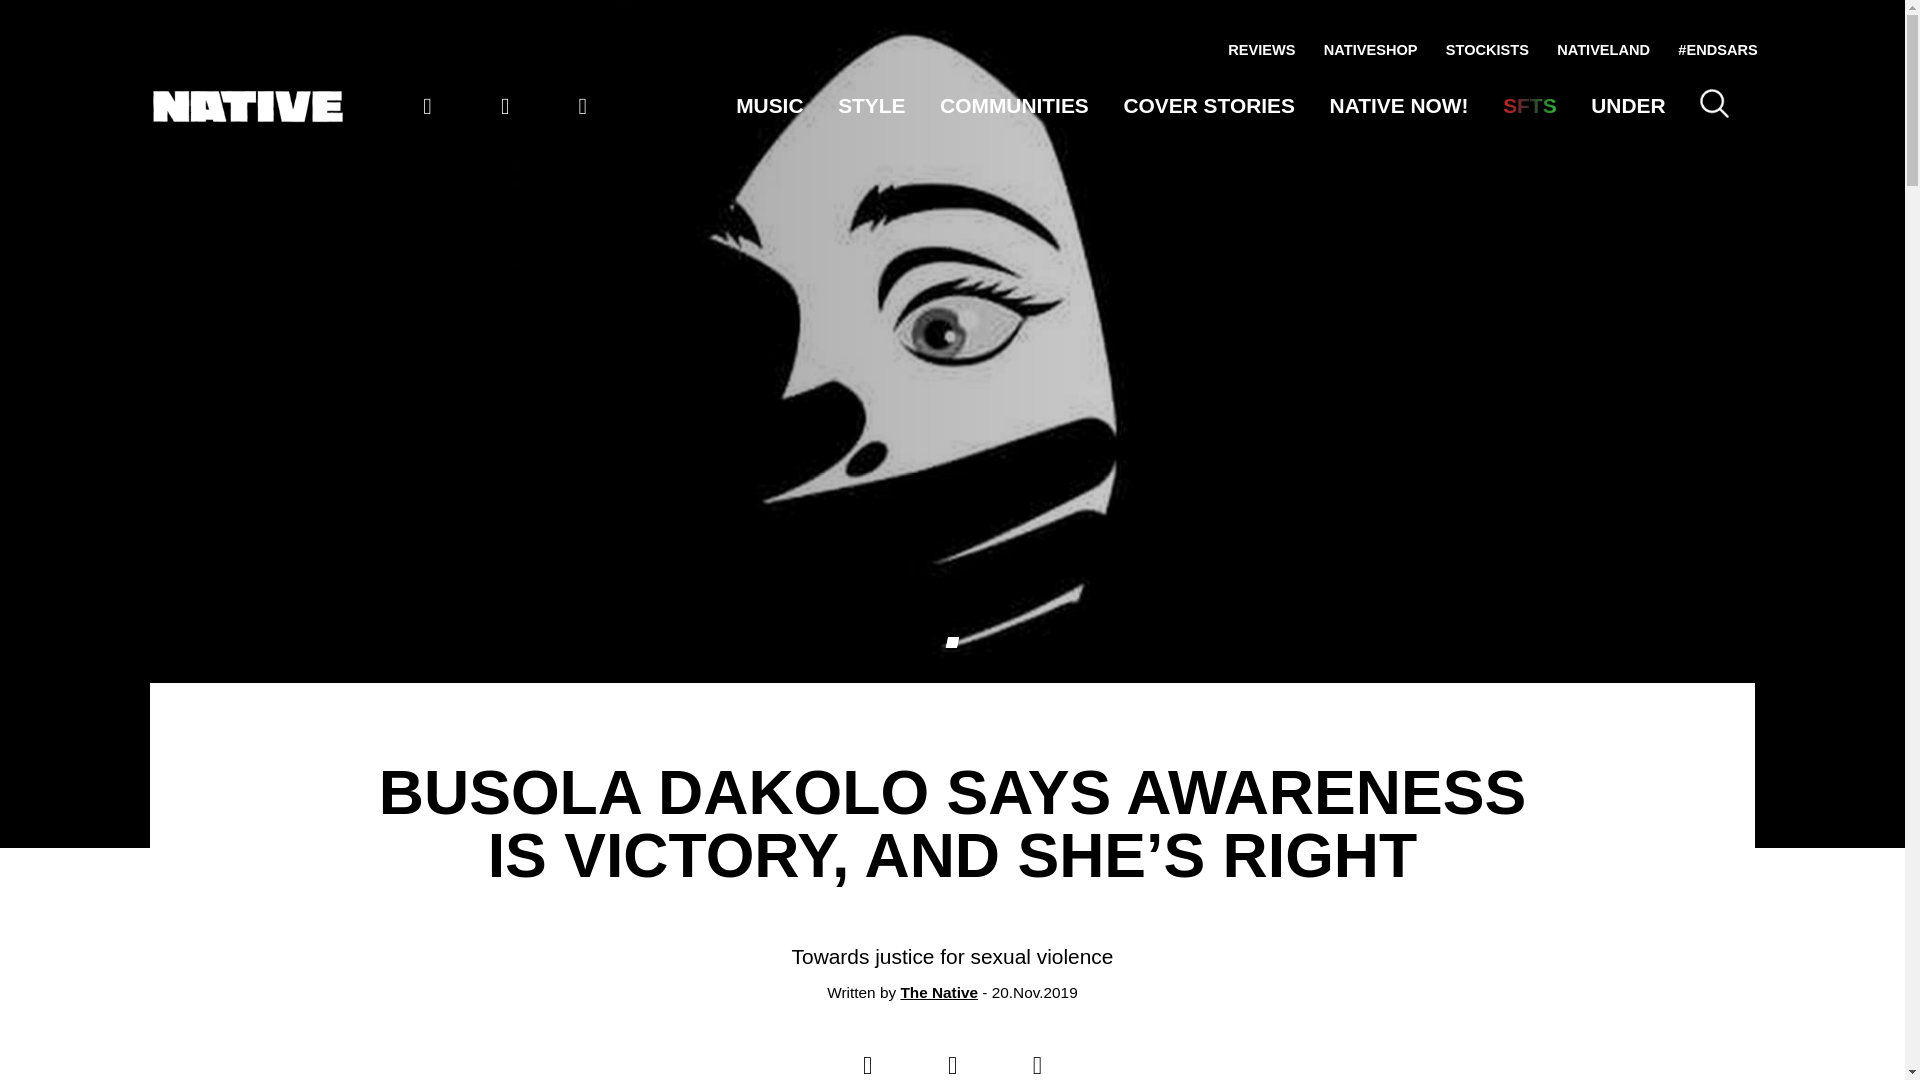 This screenshot has height=1080, width=1920. I want to click on STOCKISTS, so click(1486, 50).